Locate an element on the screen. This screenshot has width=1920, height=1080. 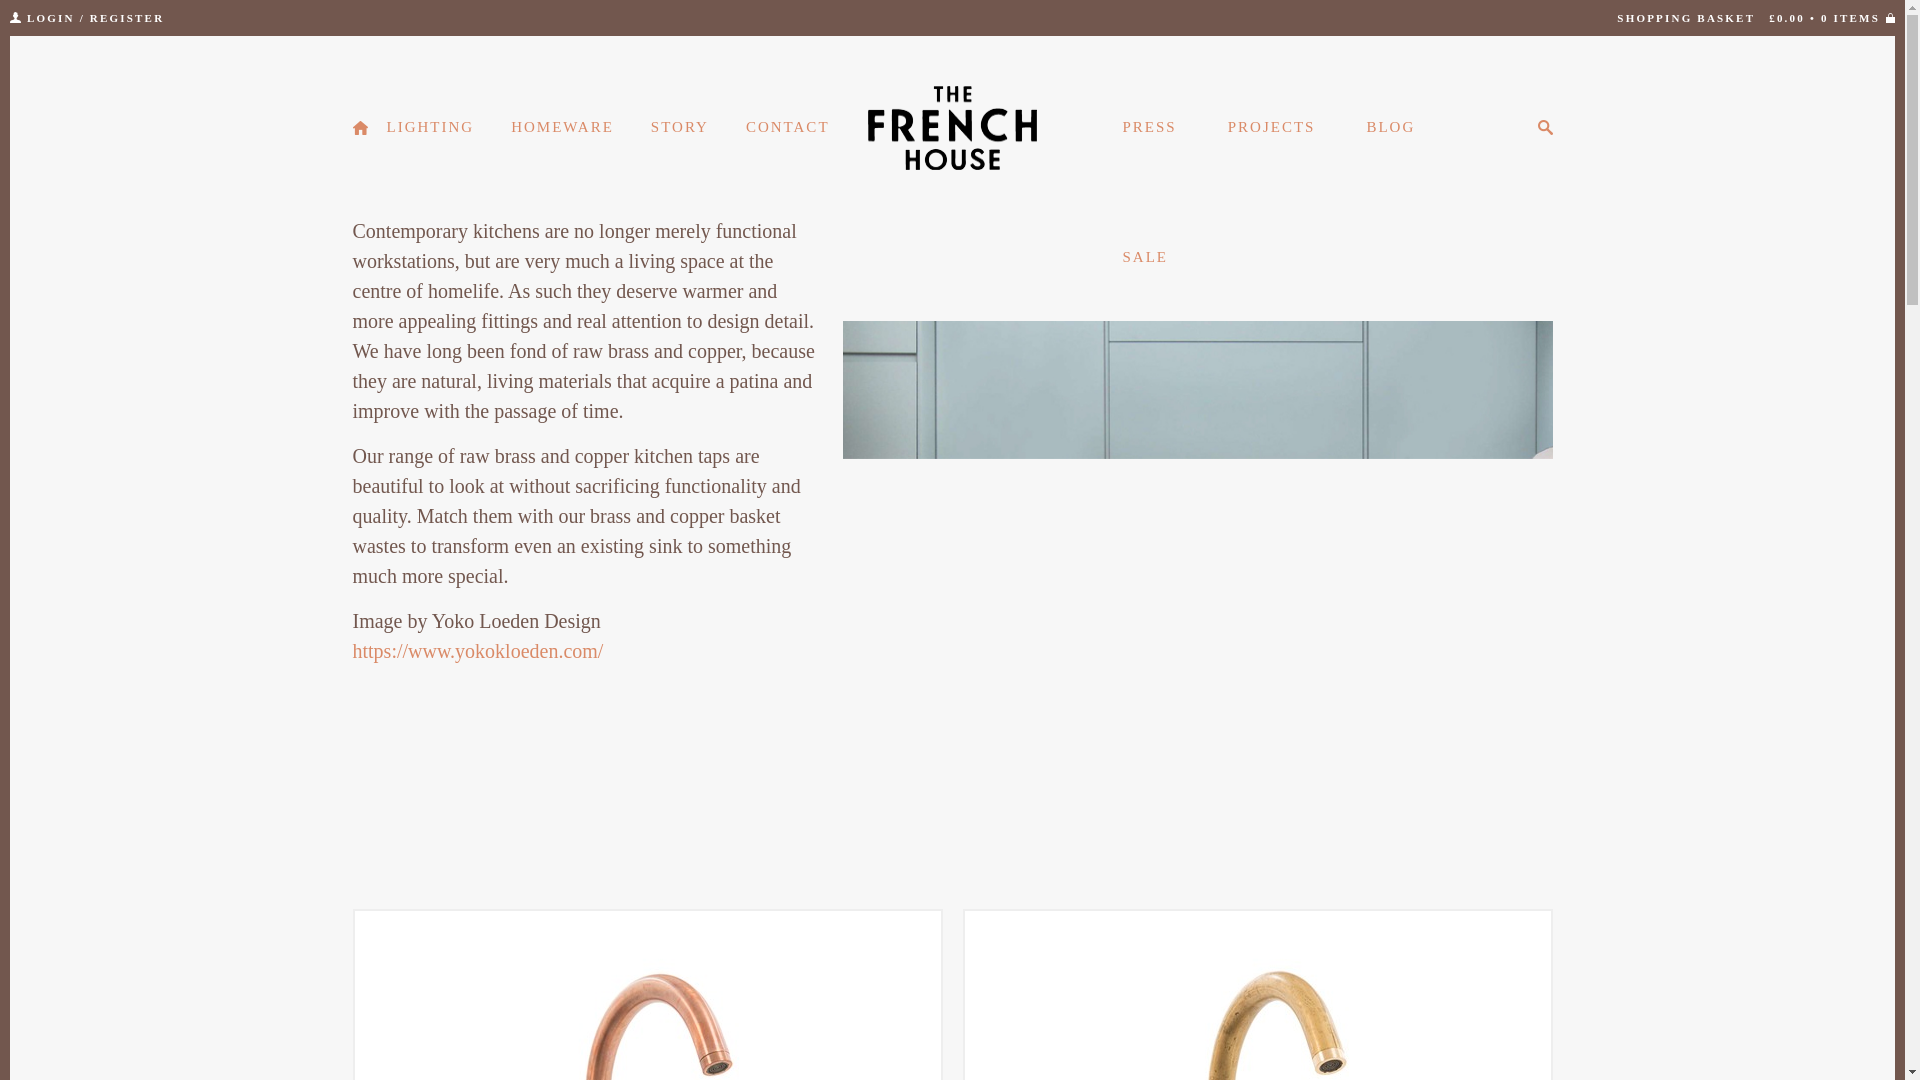
Copper Mixer Tap, one hole with high swivel spout is located at coordinates (646, 996).